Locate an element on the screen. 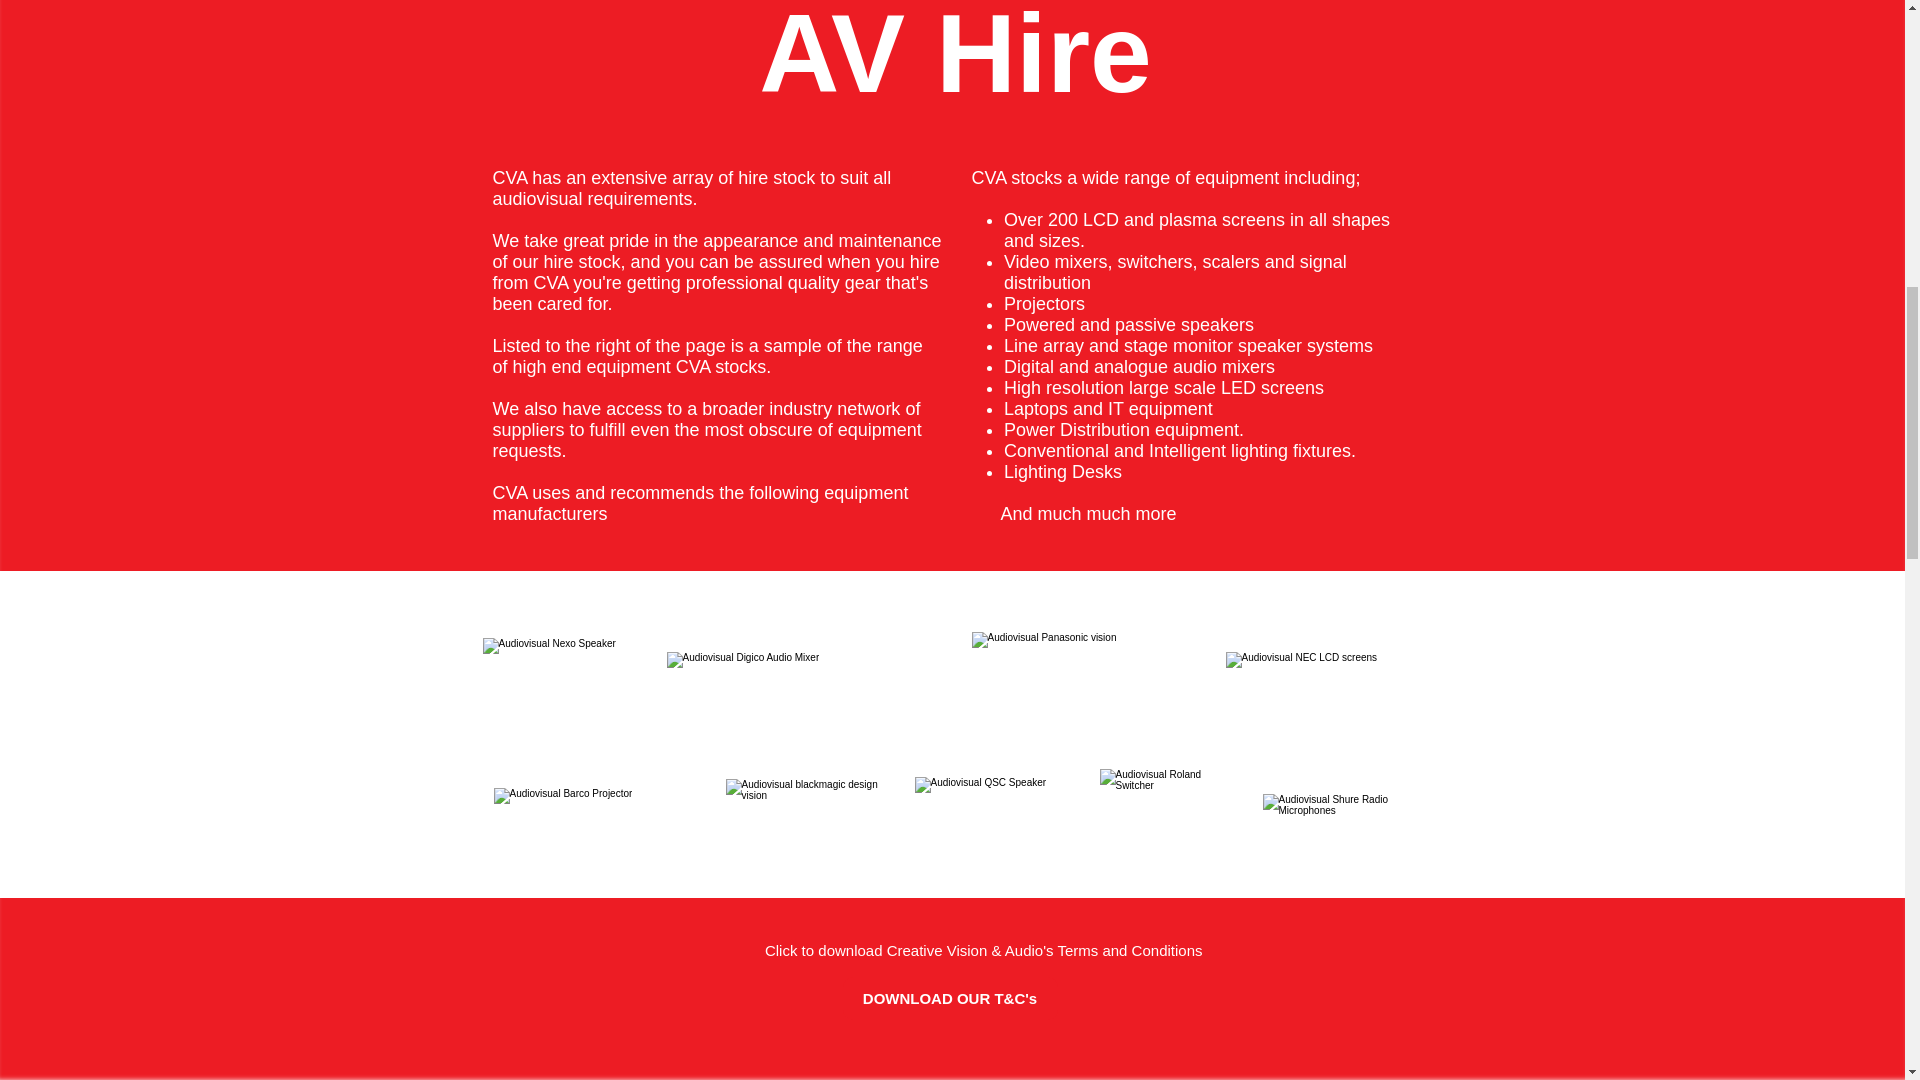 This screenshot has height=1080, width=1920. NEC-logo-small.gif is located at coordinates (1322, 678).